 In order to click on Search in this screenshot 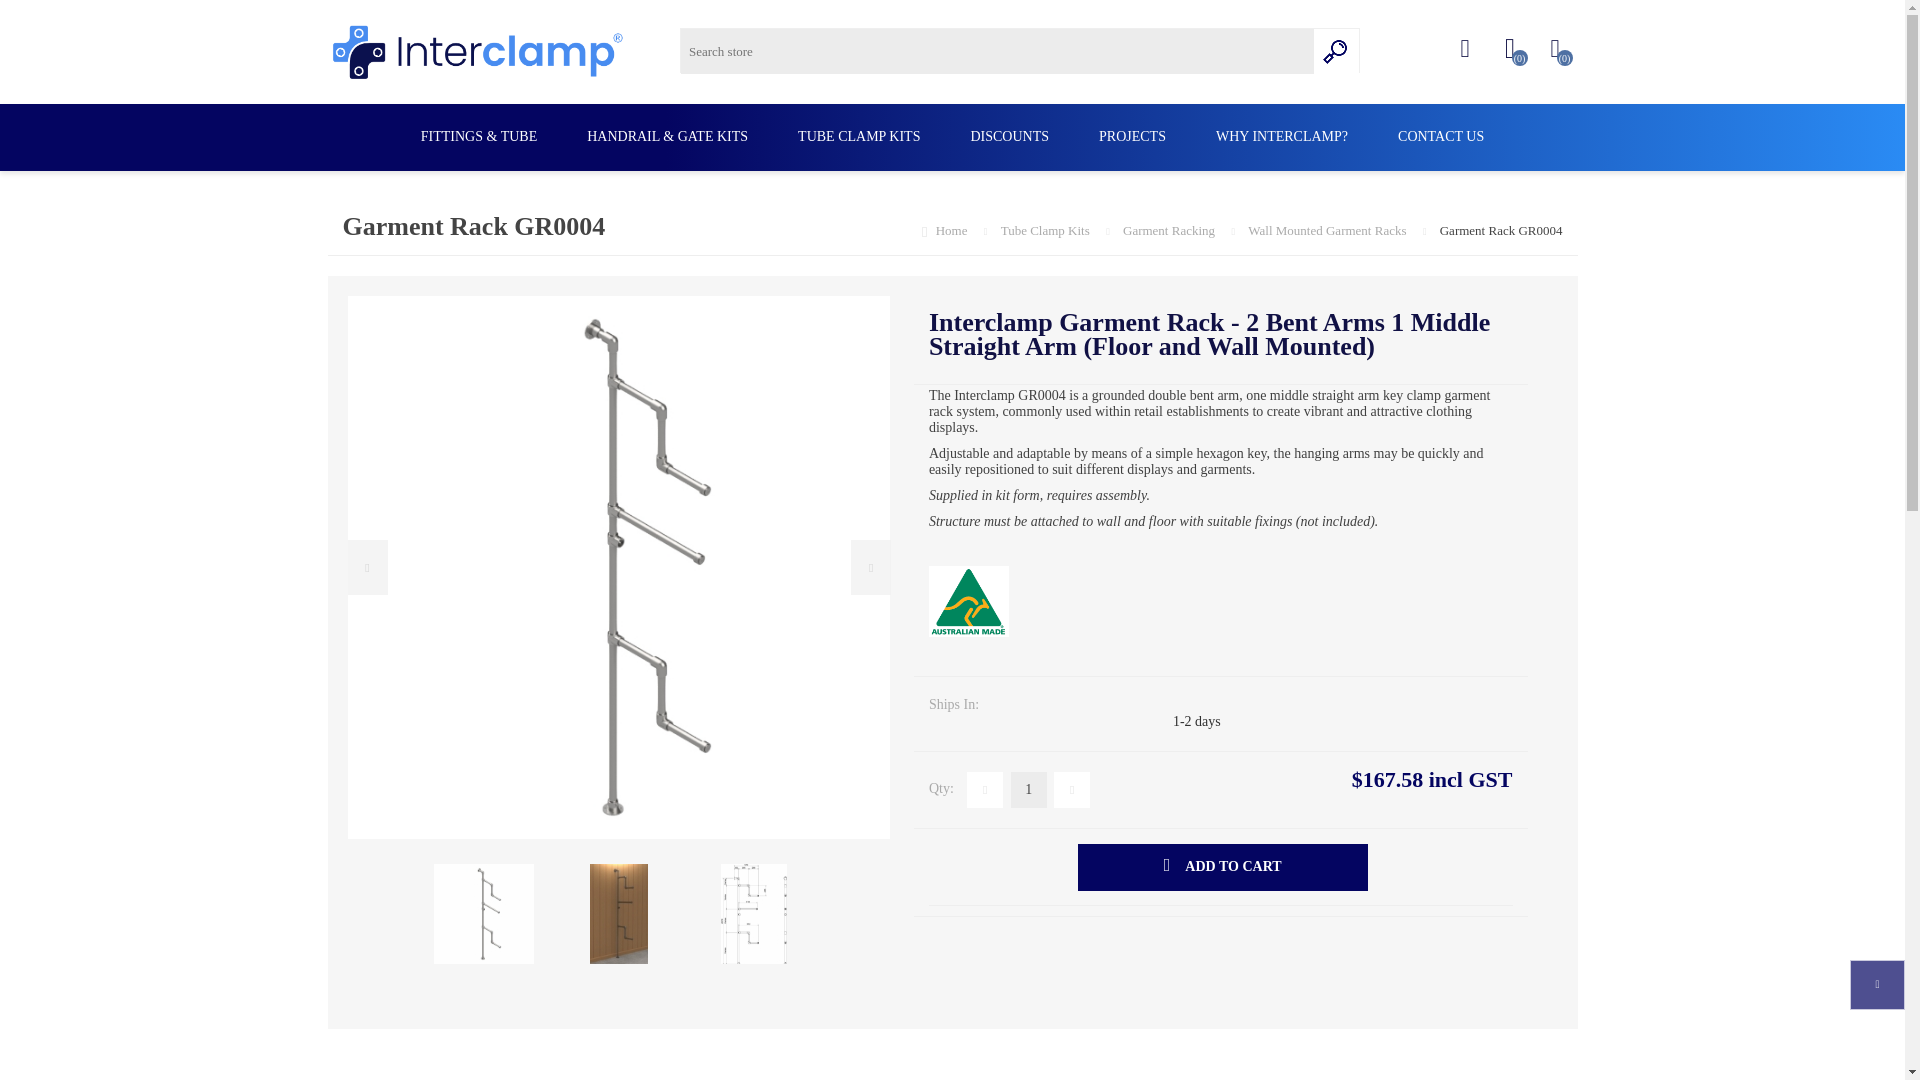, I will do `click(1336, 52)`.